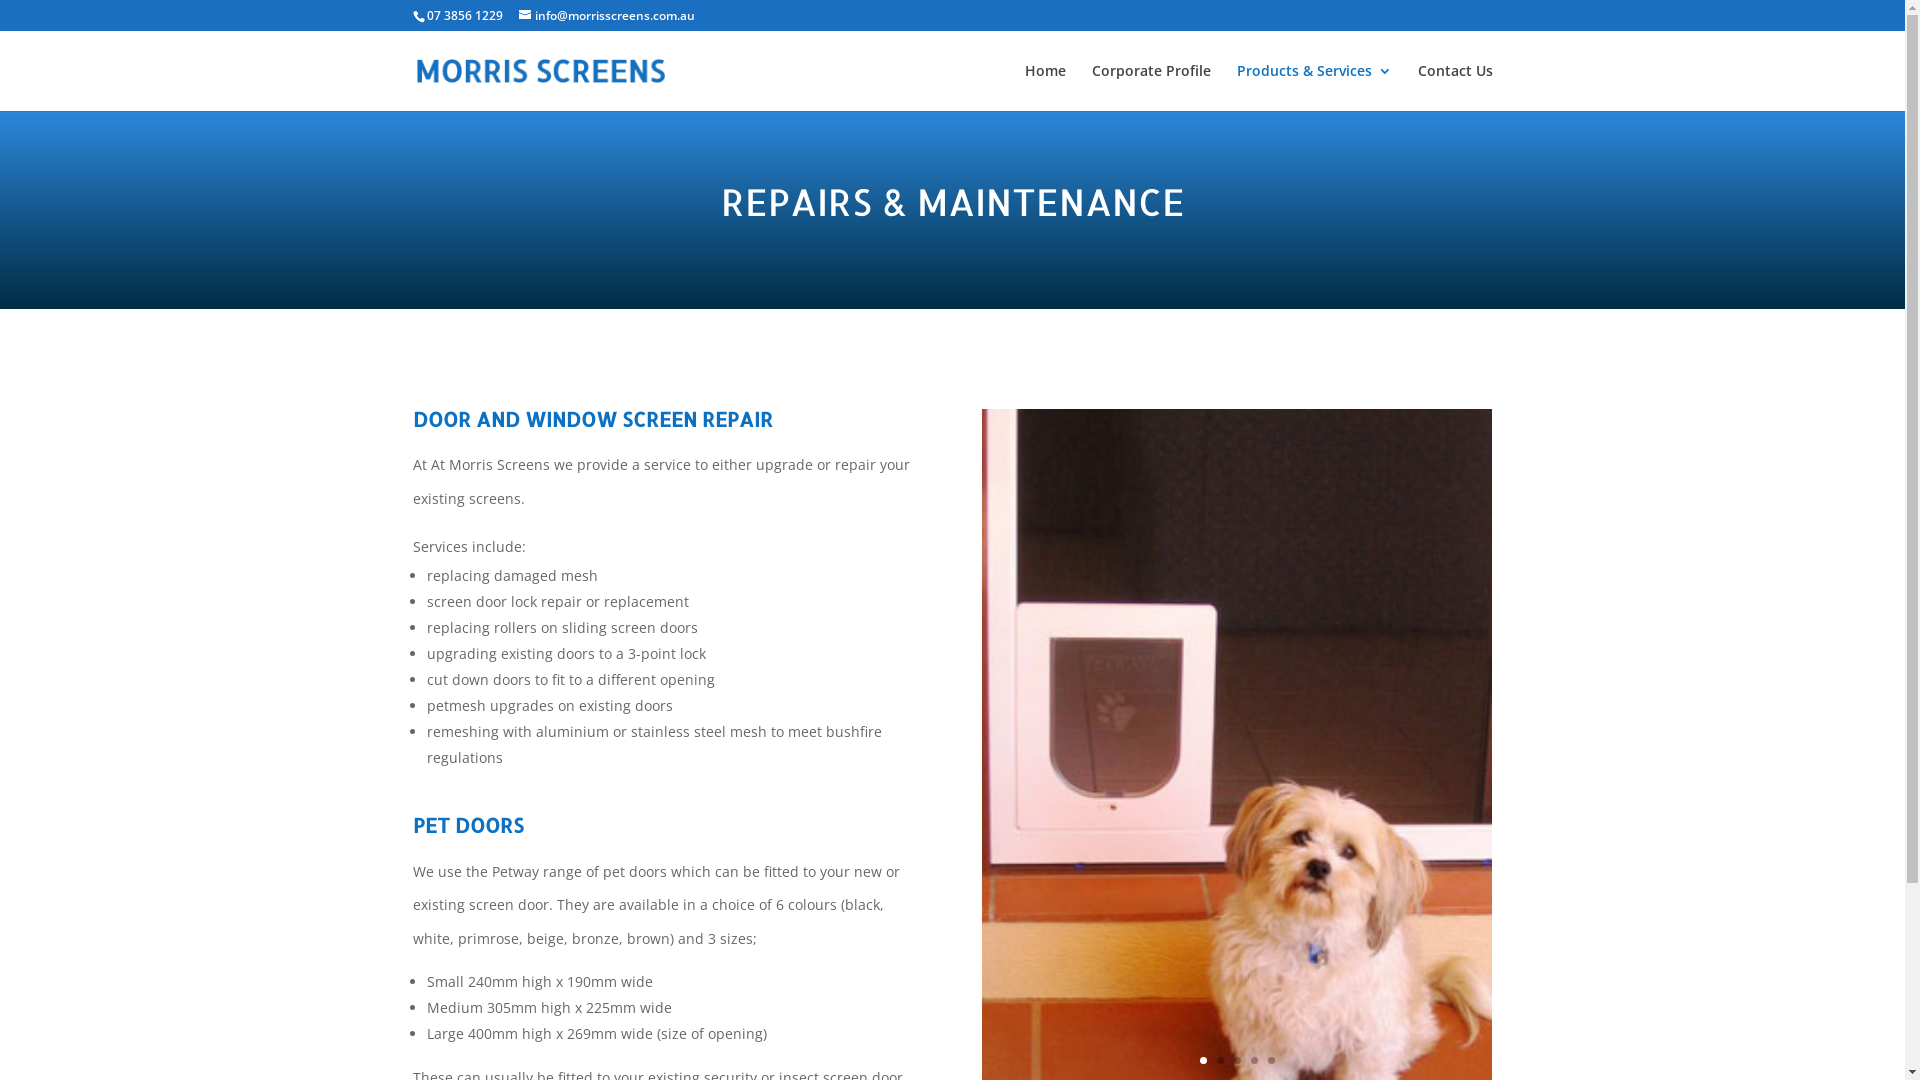 The height and width of the screenshot is (1080, 1920). Describe the element at coordinates (1456, 88) in the screenshot. I see `Contact Us` at that location.